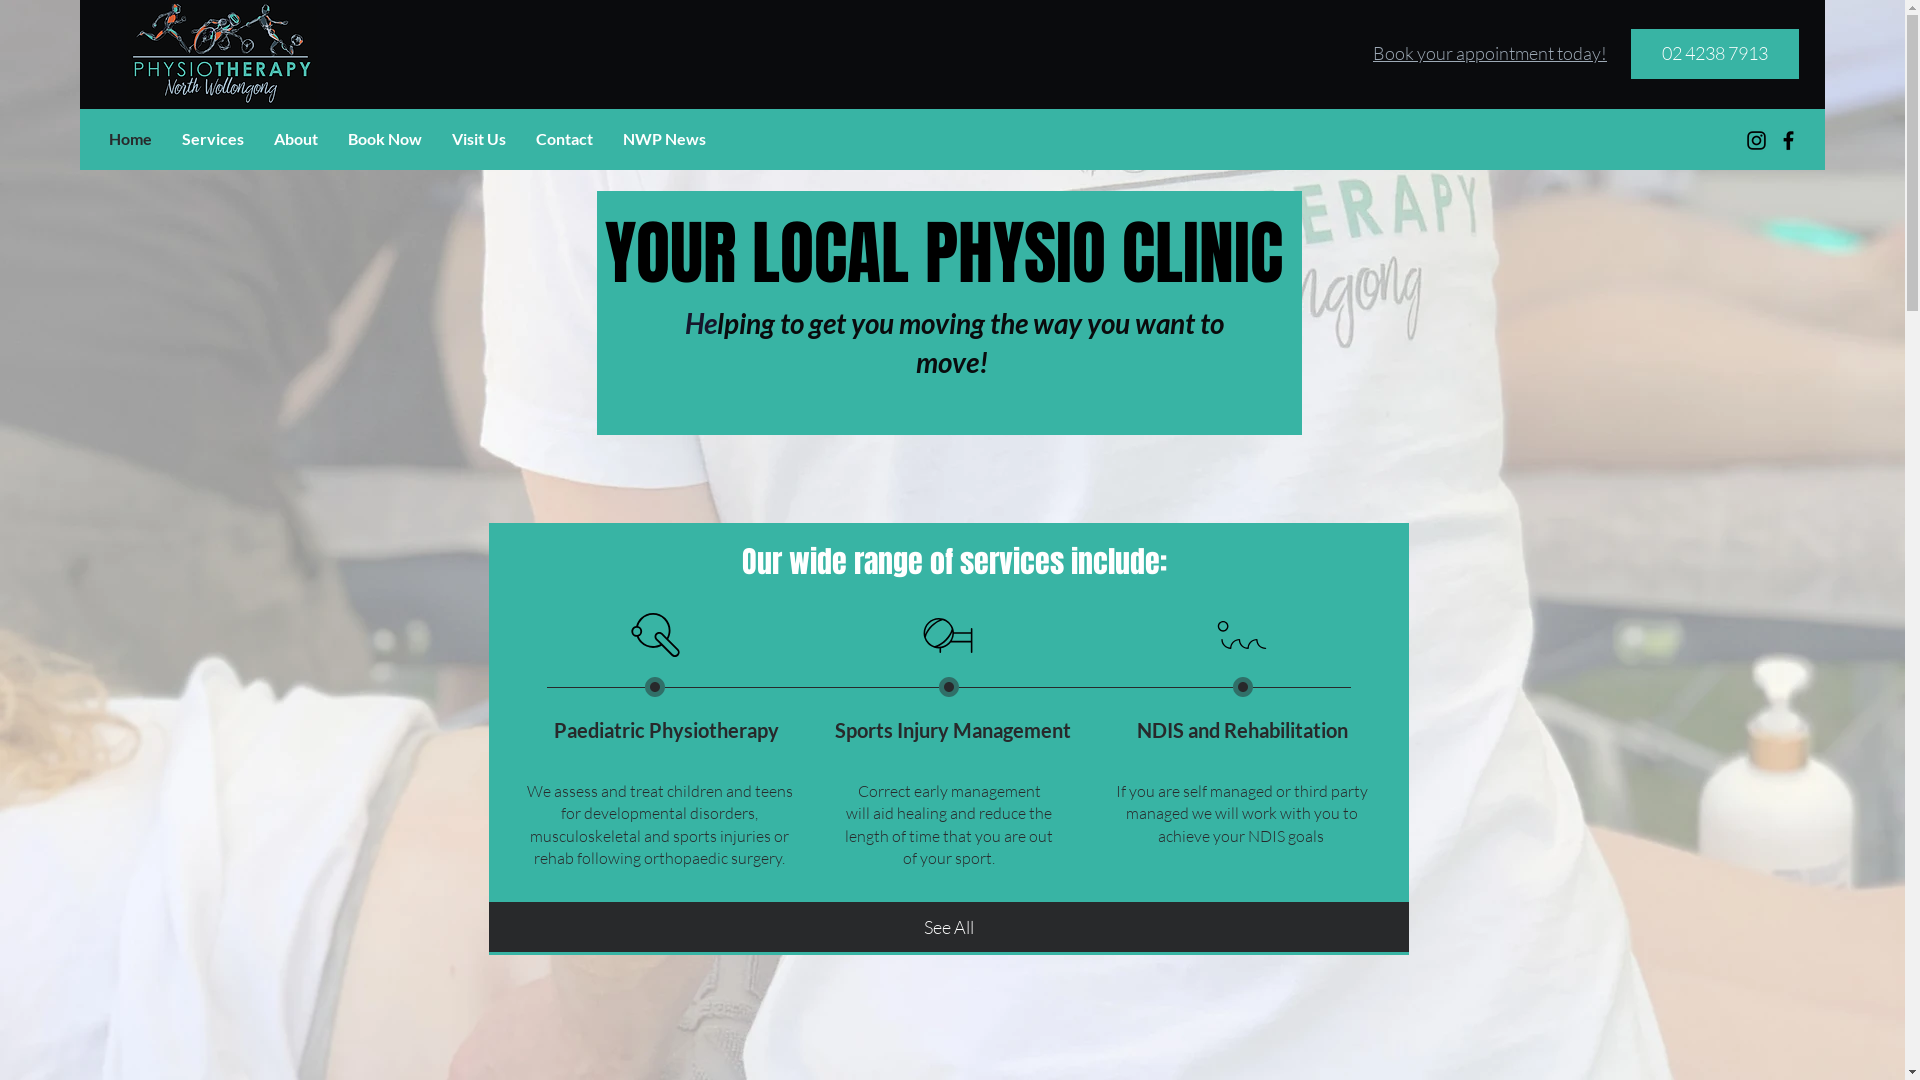 The image size is (1920, 1080). What do you see at coordinates (213, 138) in the screenshot?
I see `Services` at bounding box center [213, 138].